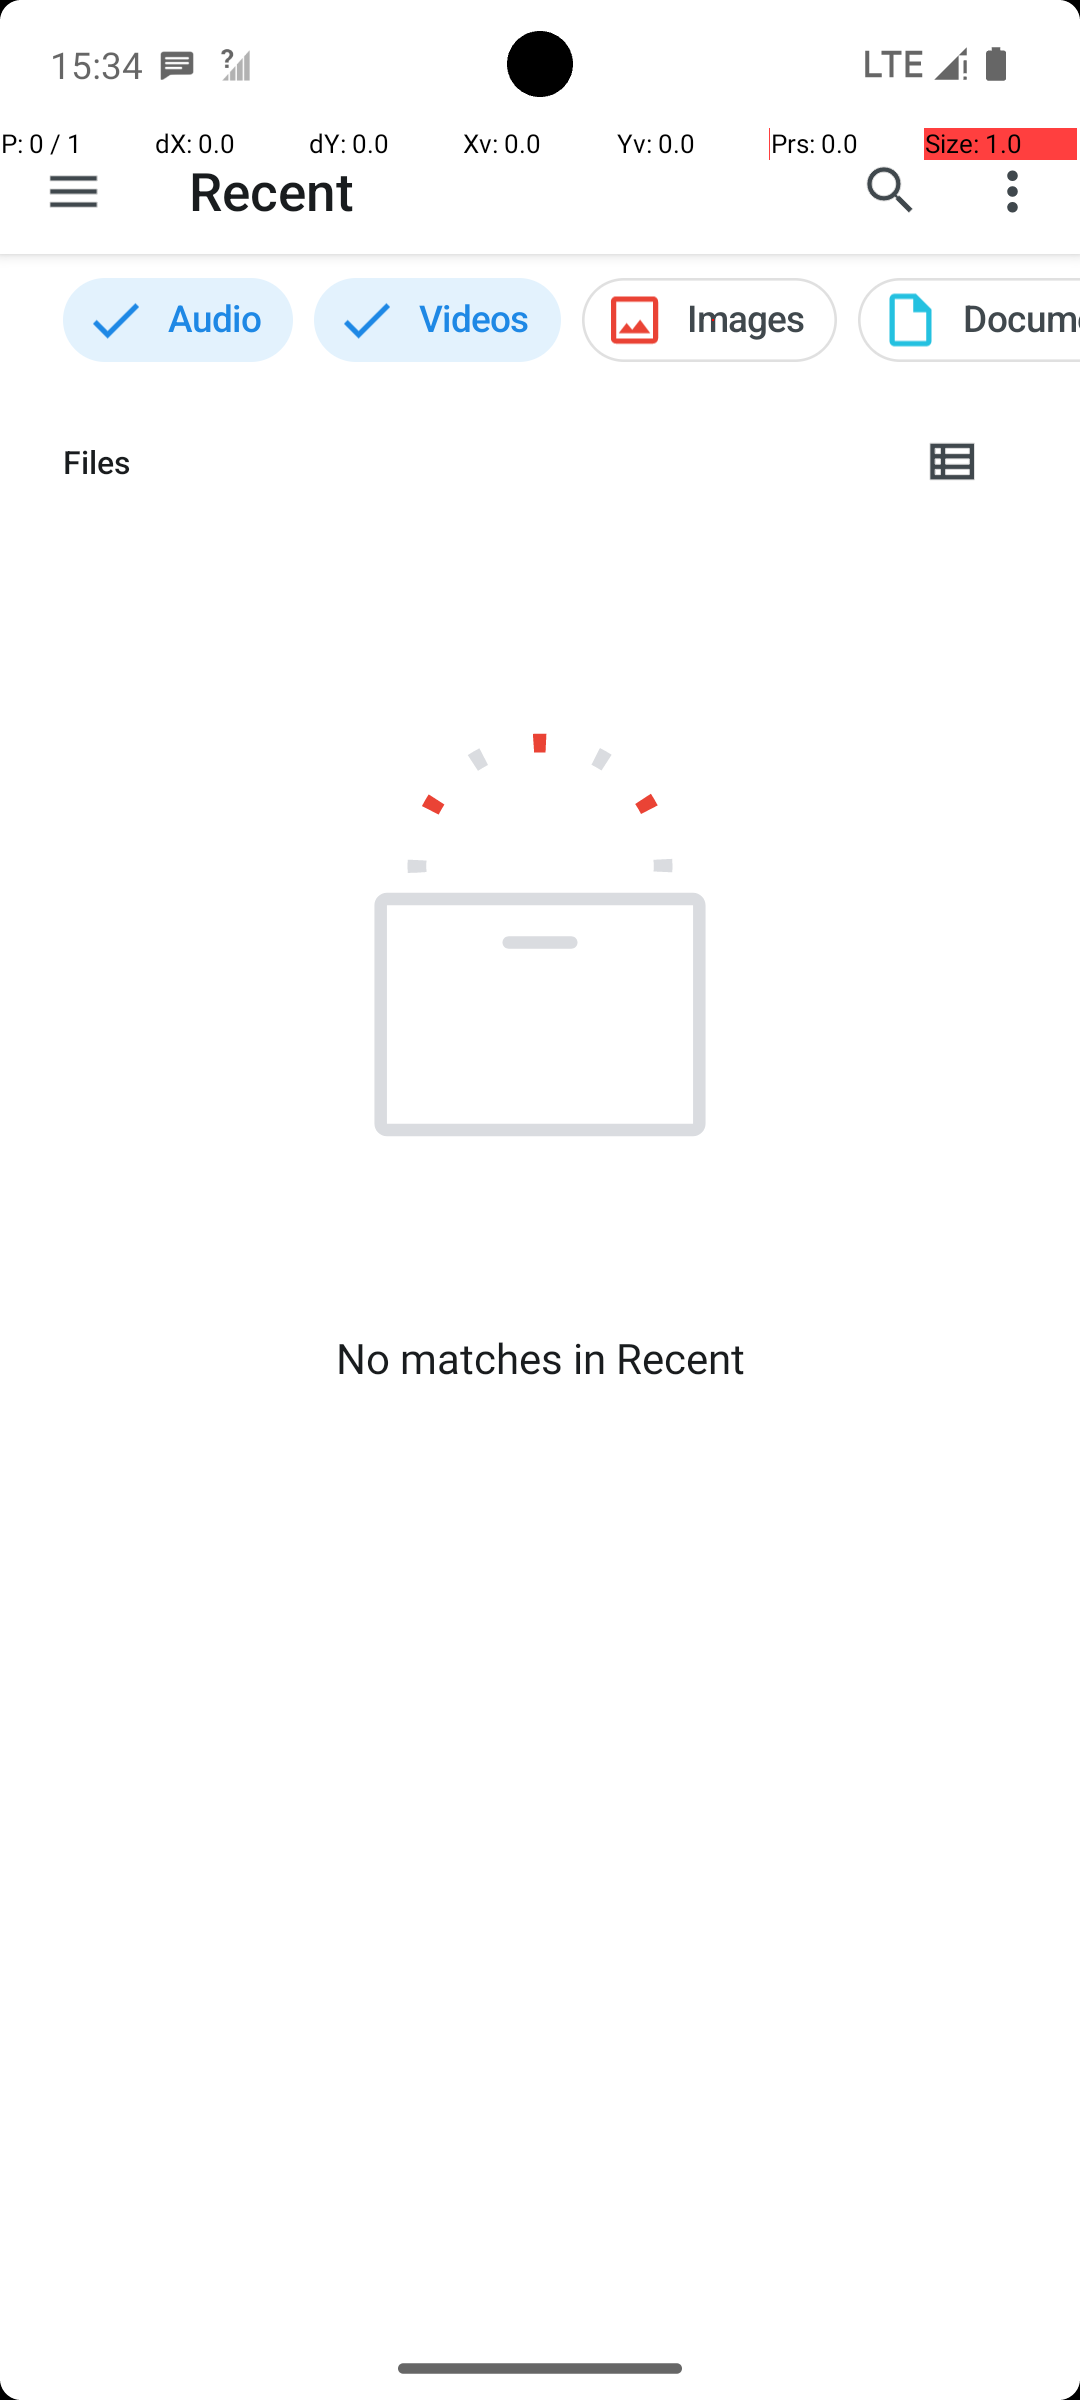 This screenshot has height=2400, width=1080. I want to click on No matches in Recent, so click(540, 1358).